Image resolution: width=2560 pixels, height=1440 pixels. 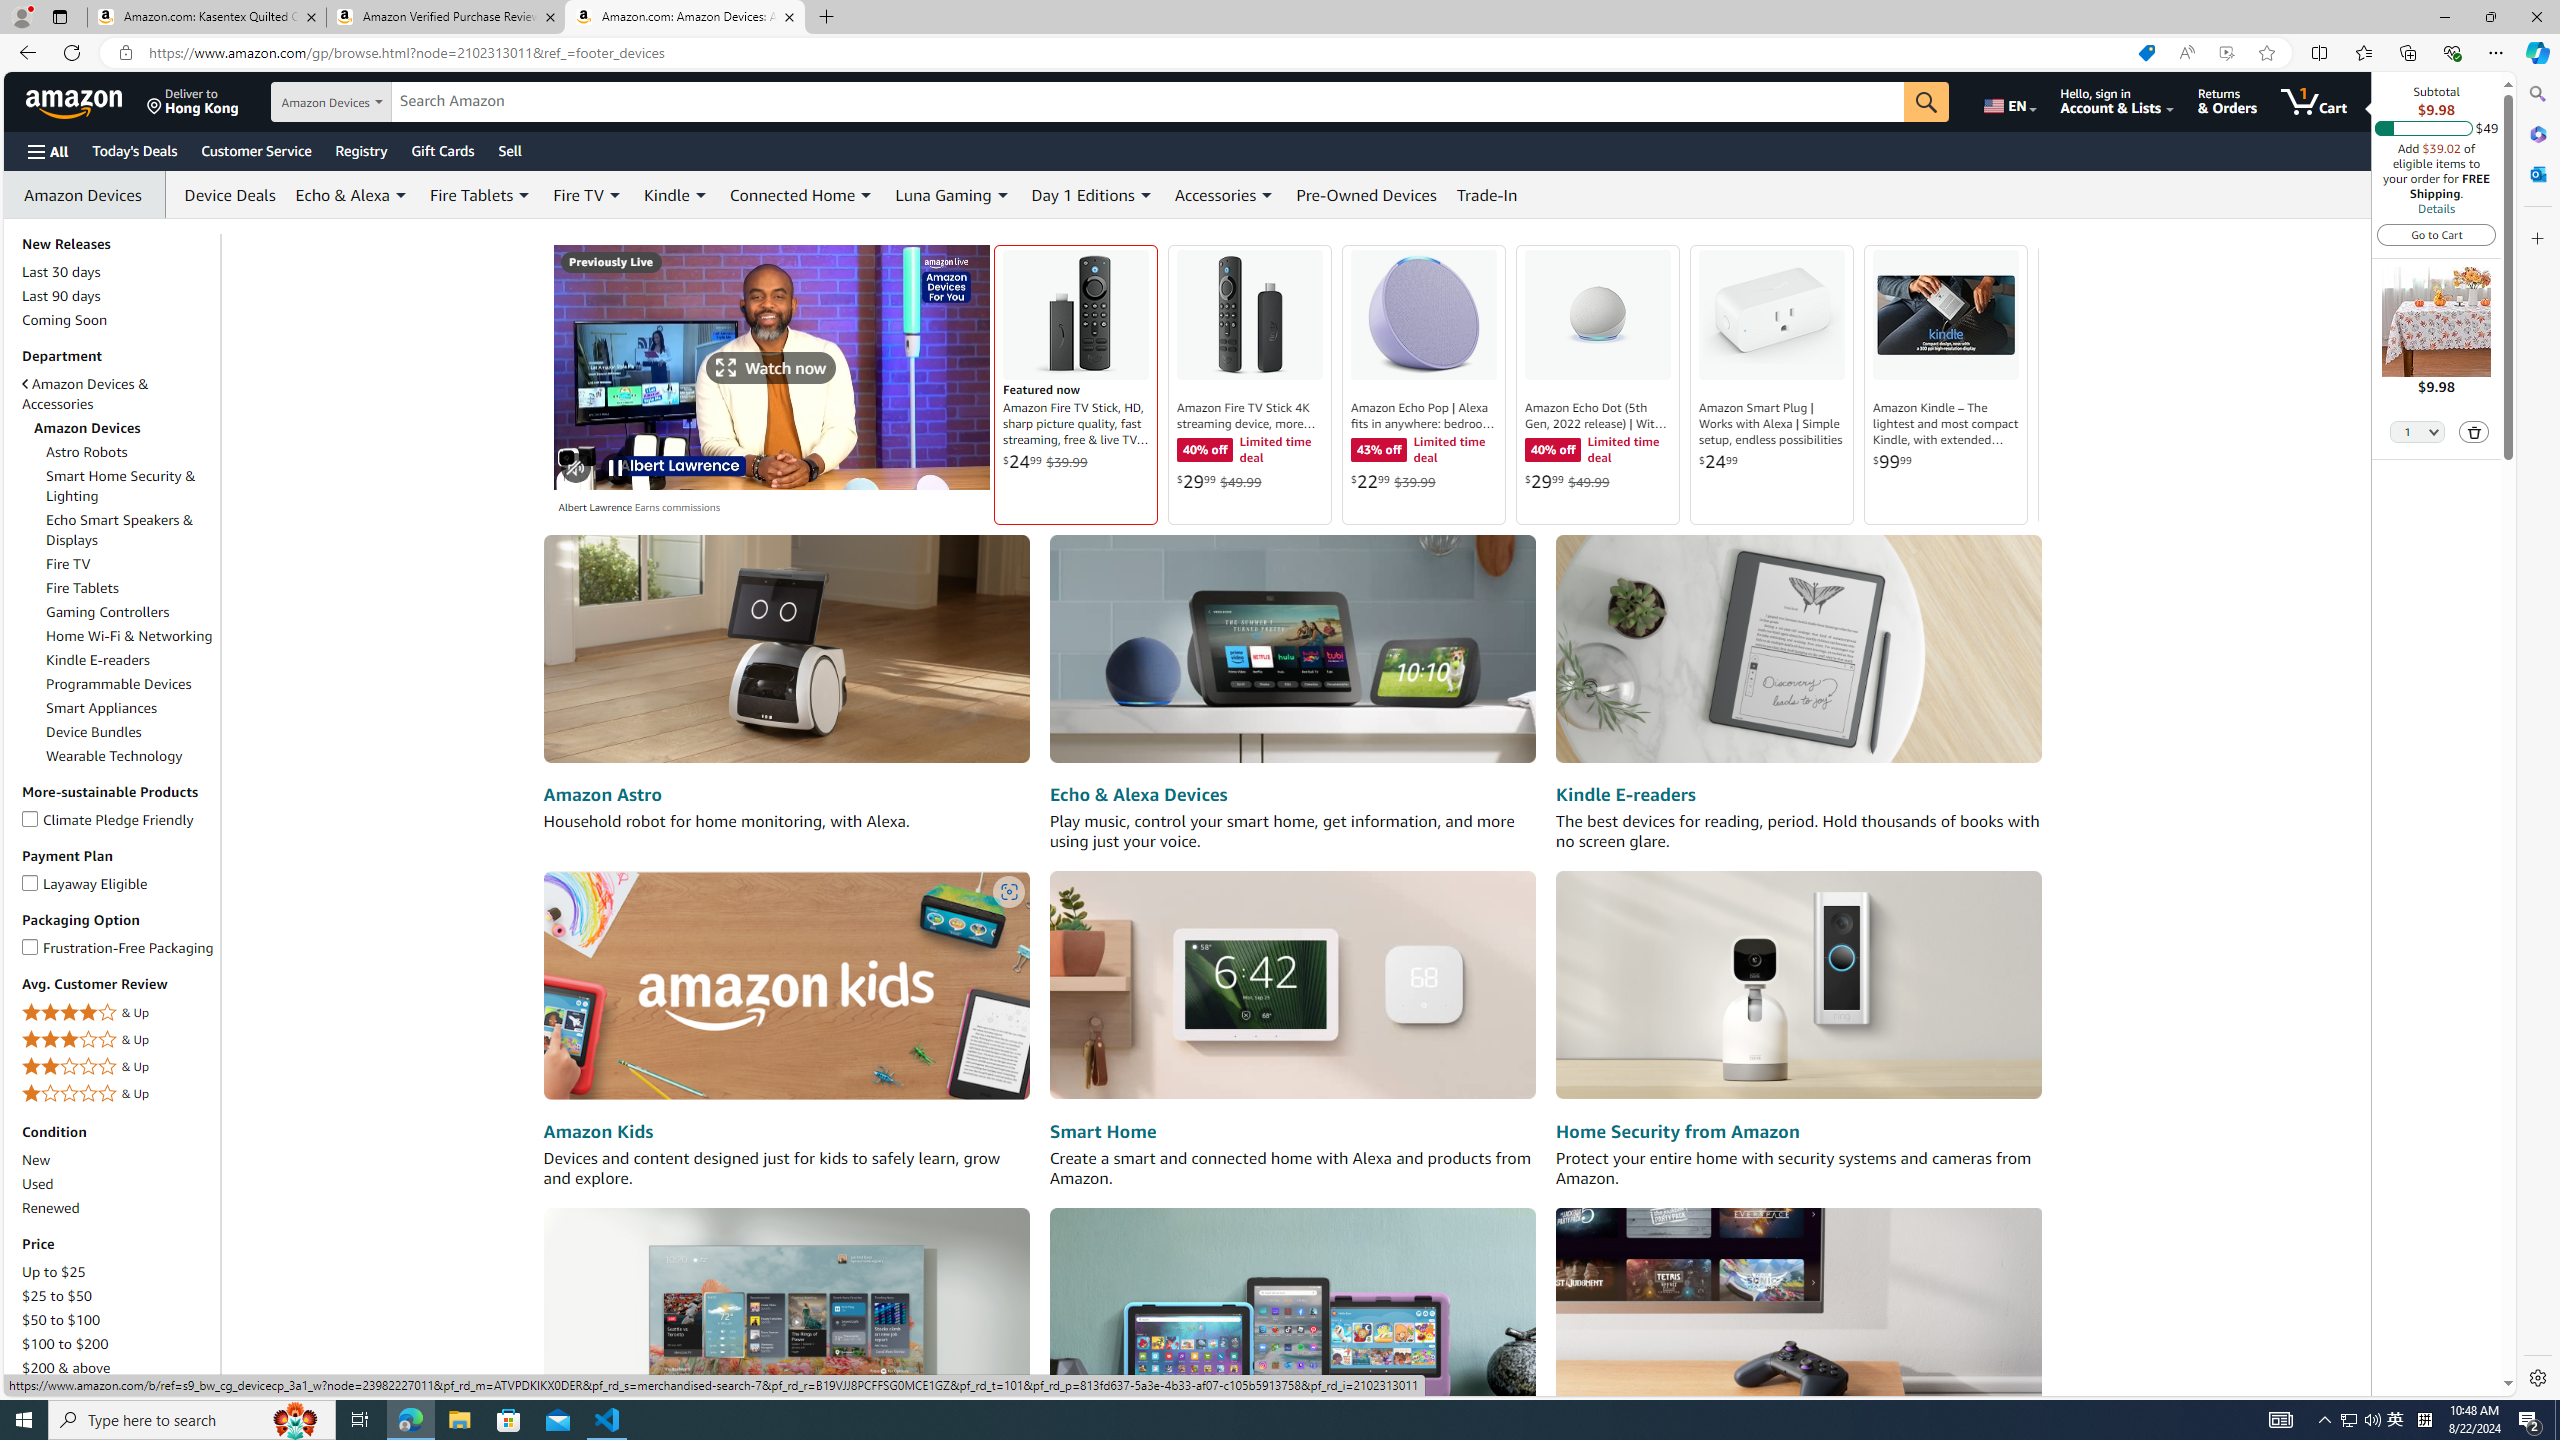 What do you see at coordinates (772, 368) in the screenshot?
I see `Tap Watch now to see broadcast in immersive view` at bounding box center [772, 368].